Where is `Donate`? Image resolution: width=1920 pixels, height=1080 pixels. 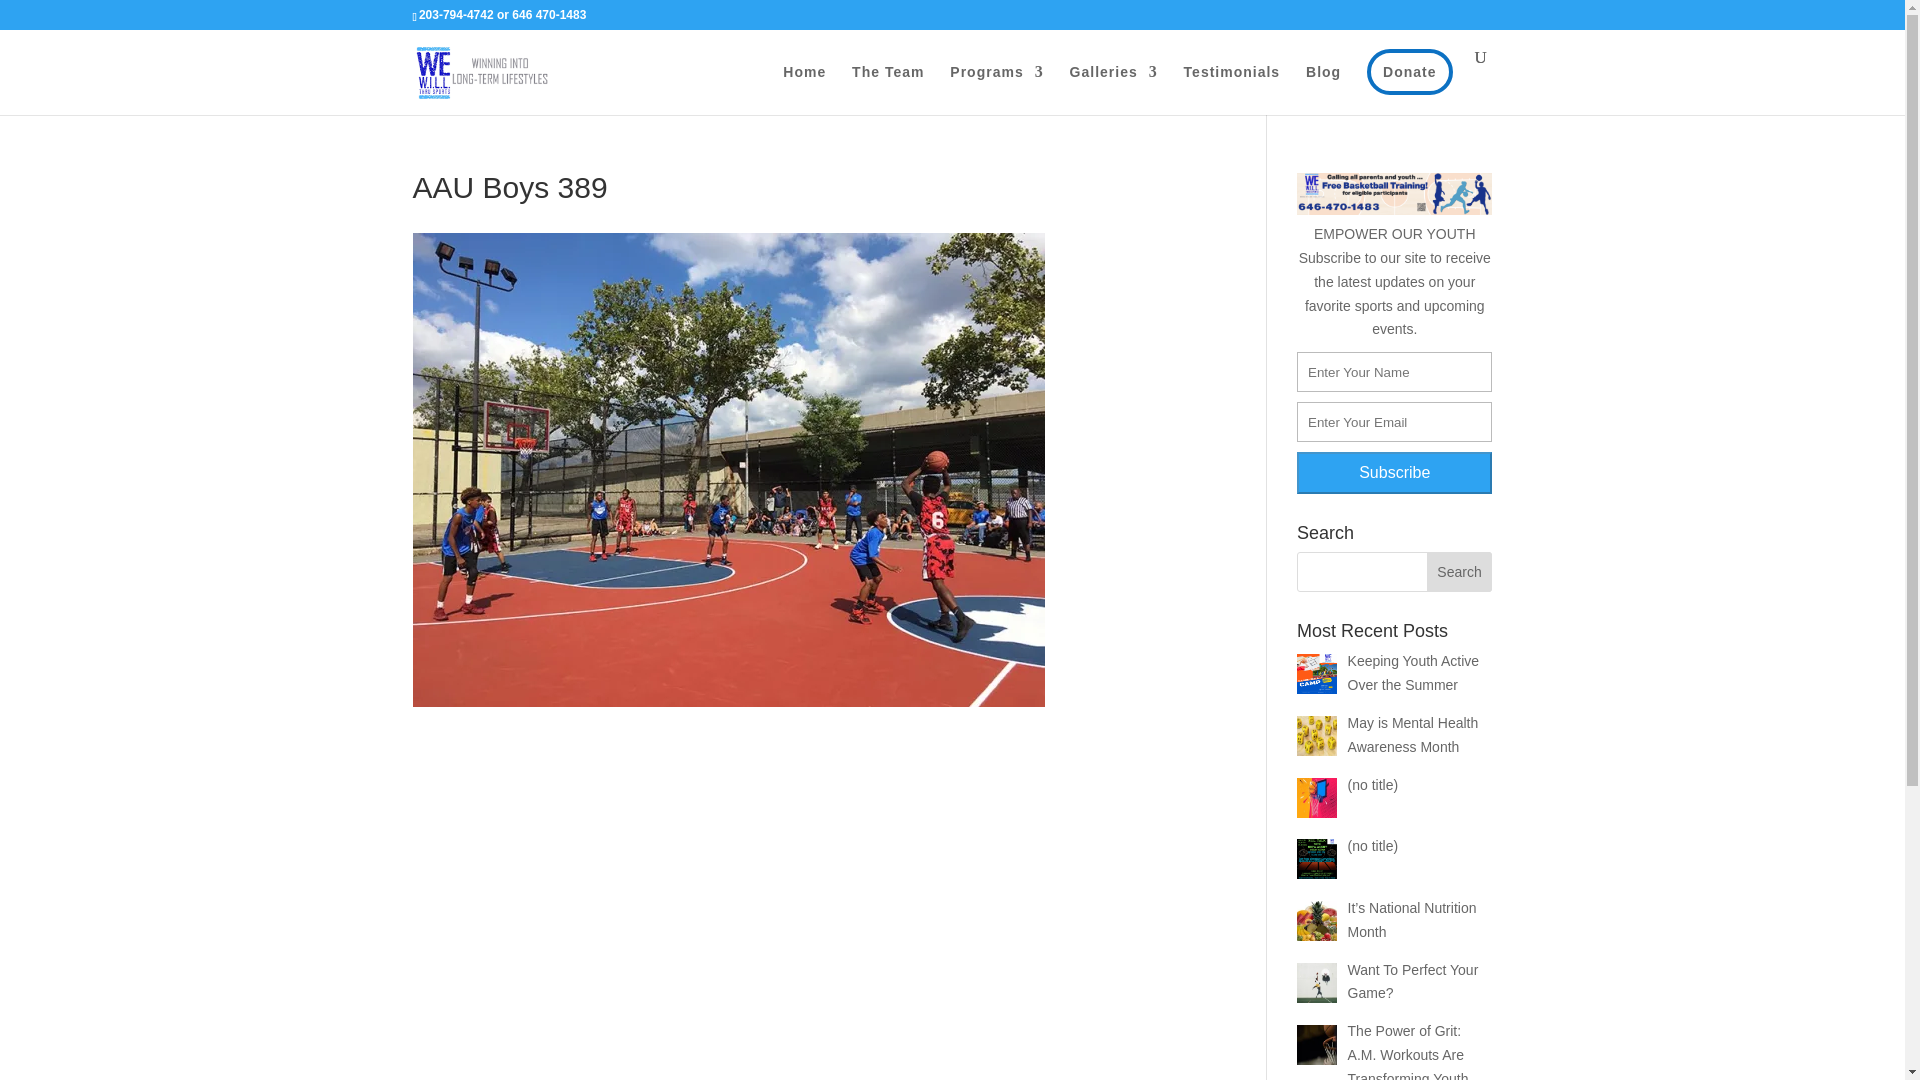 Donate is located at coordinates (1409, 72).